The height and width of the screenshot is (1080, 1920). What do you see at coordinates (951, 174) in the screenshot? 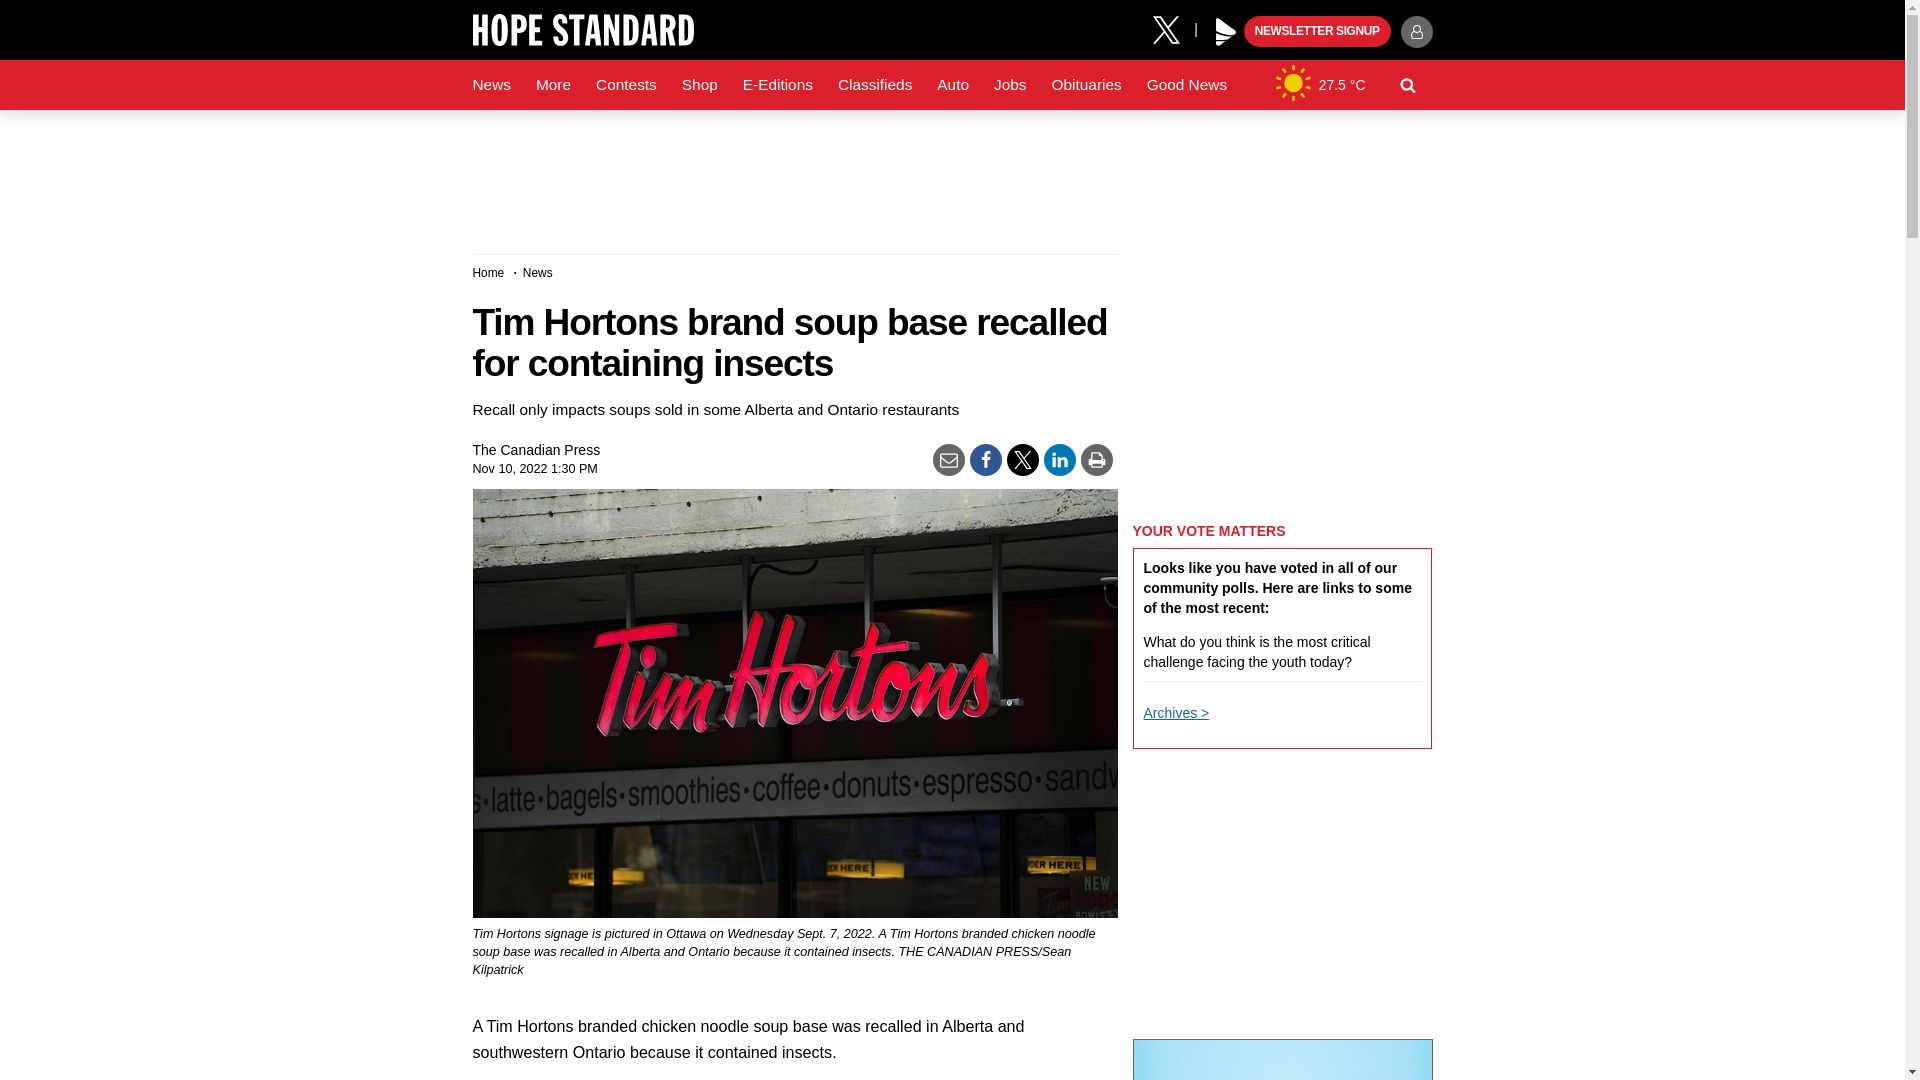
I see `3rd party ad content` at bounding box center [951, 174].